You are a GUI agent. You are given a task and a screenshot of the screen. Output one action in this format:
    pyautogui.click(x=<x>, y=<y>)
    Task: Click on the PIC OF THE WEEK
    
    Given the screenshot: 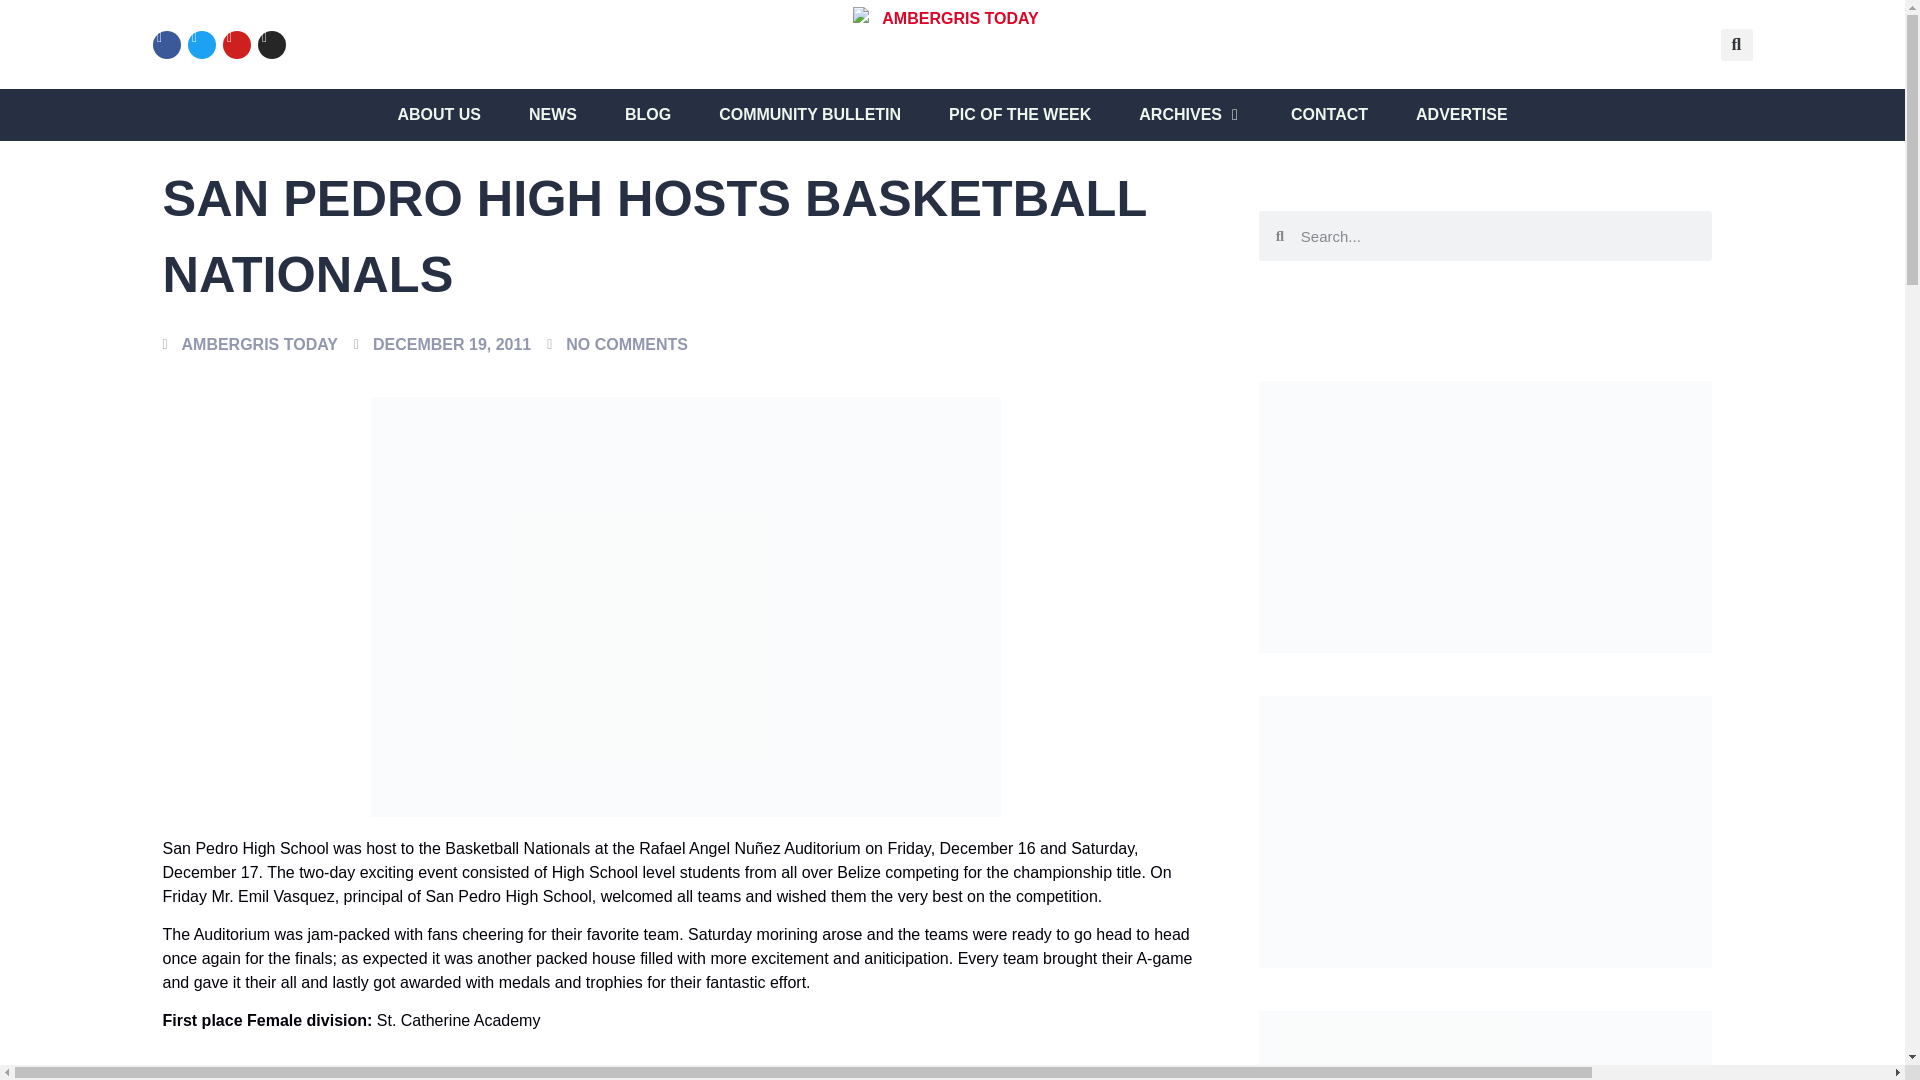 What is the action you would take?
    pyautogui.click(x=1019, y=114)
    